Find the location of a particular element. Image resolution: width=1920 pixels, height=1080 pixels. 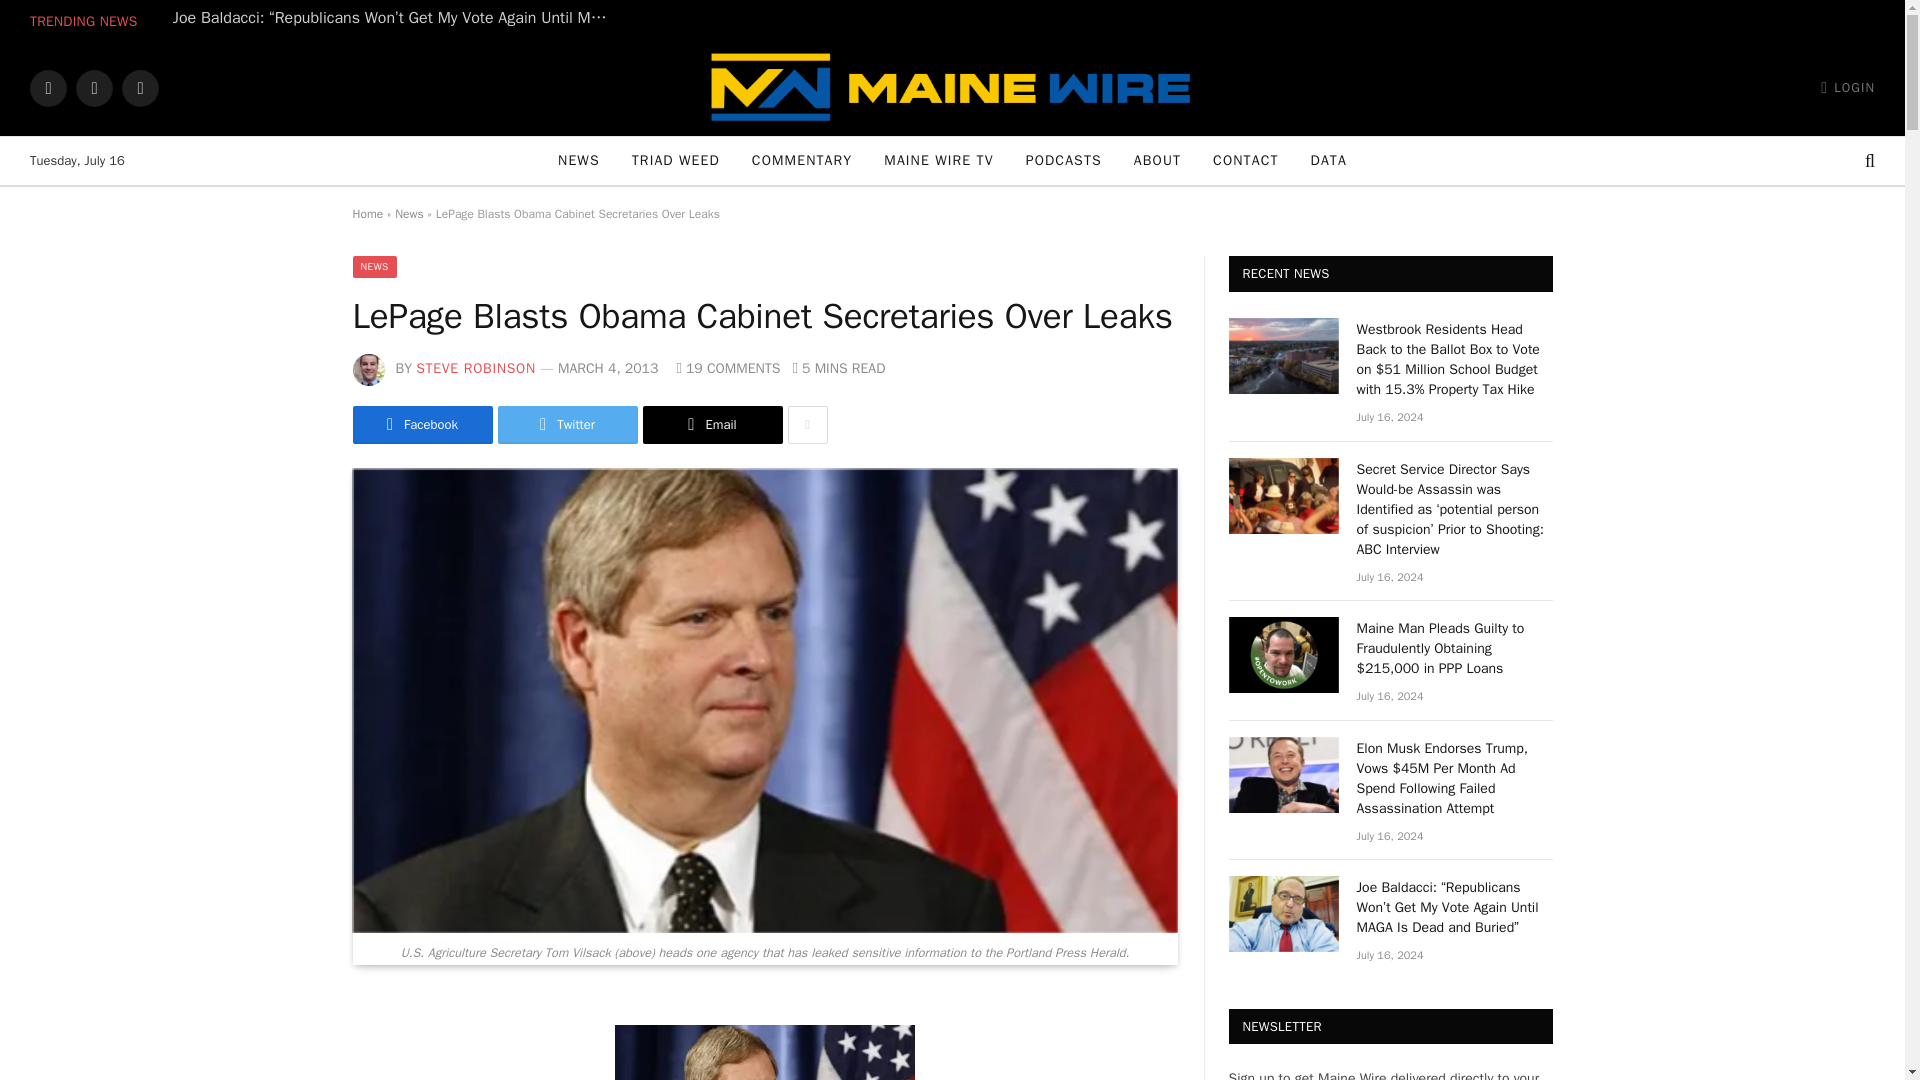

Twitter is located at coordinates (94, 88).